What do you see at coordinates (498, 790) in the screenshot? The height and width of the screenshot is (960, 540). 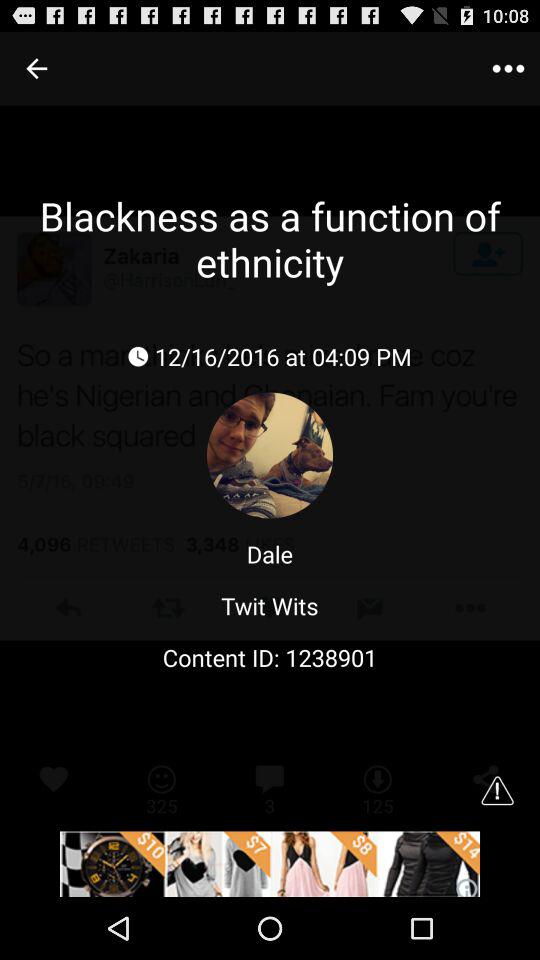 I see `click warning icon` at bounding box center [498, 790].